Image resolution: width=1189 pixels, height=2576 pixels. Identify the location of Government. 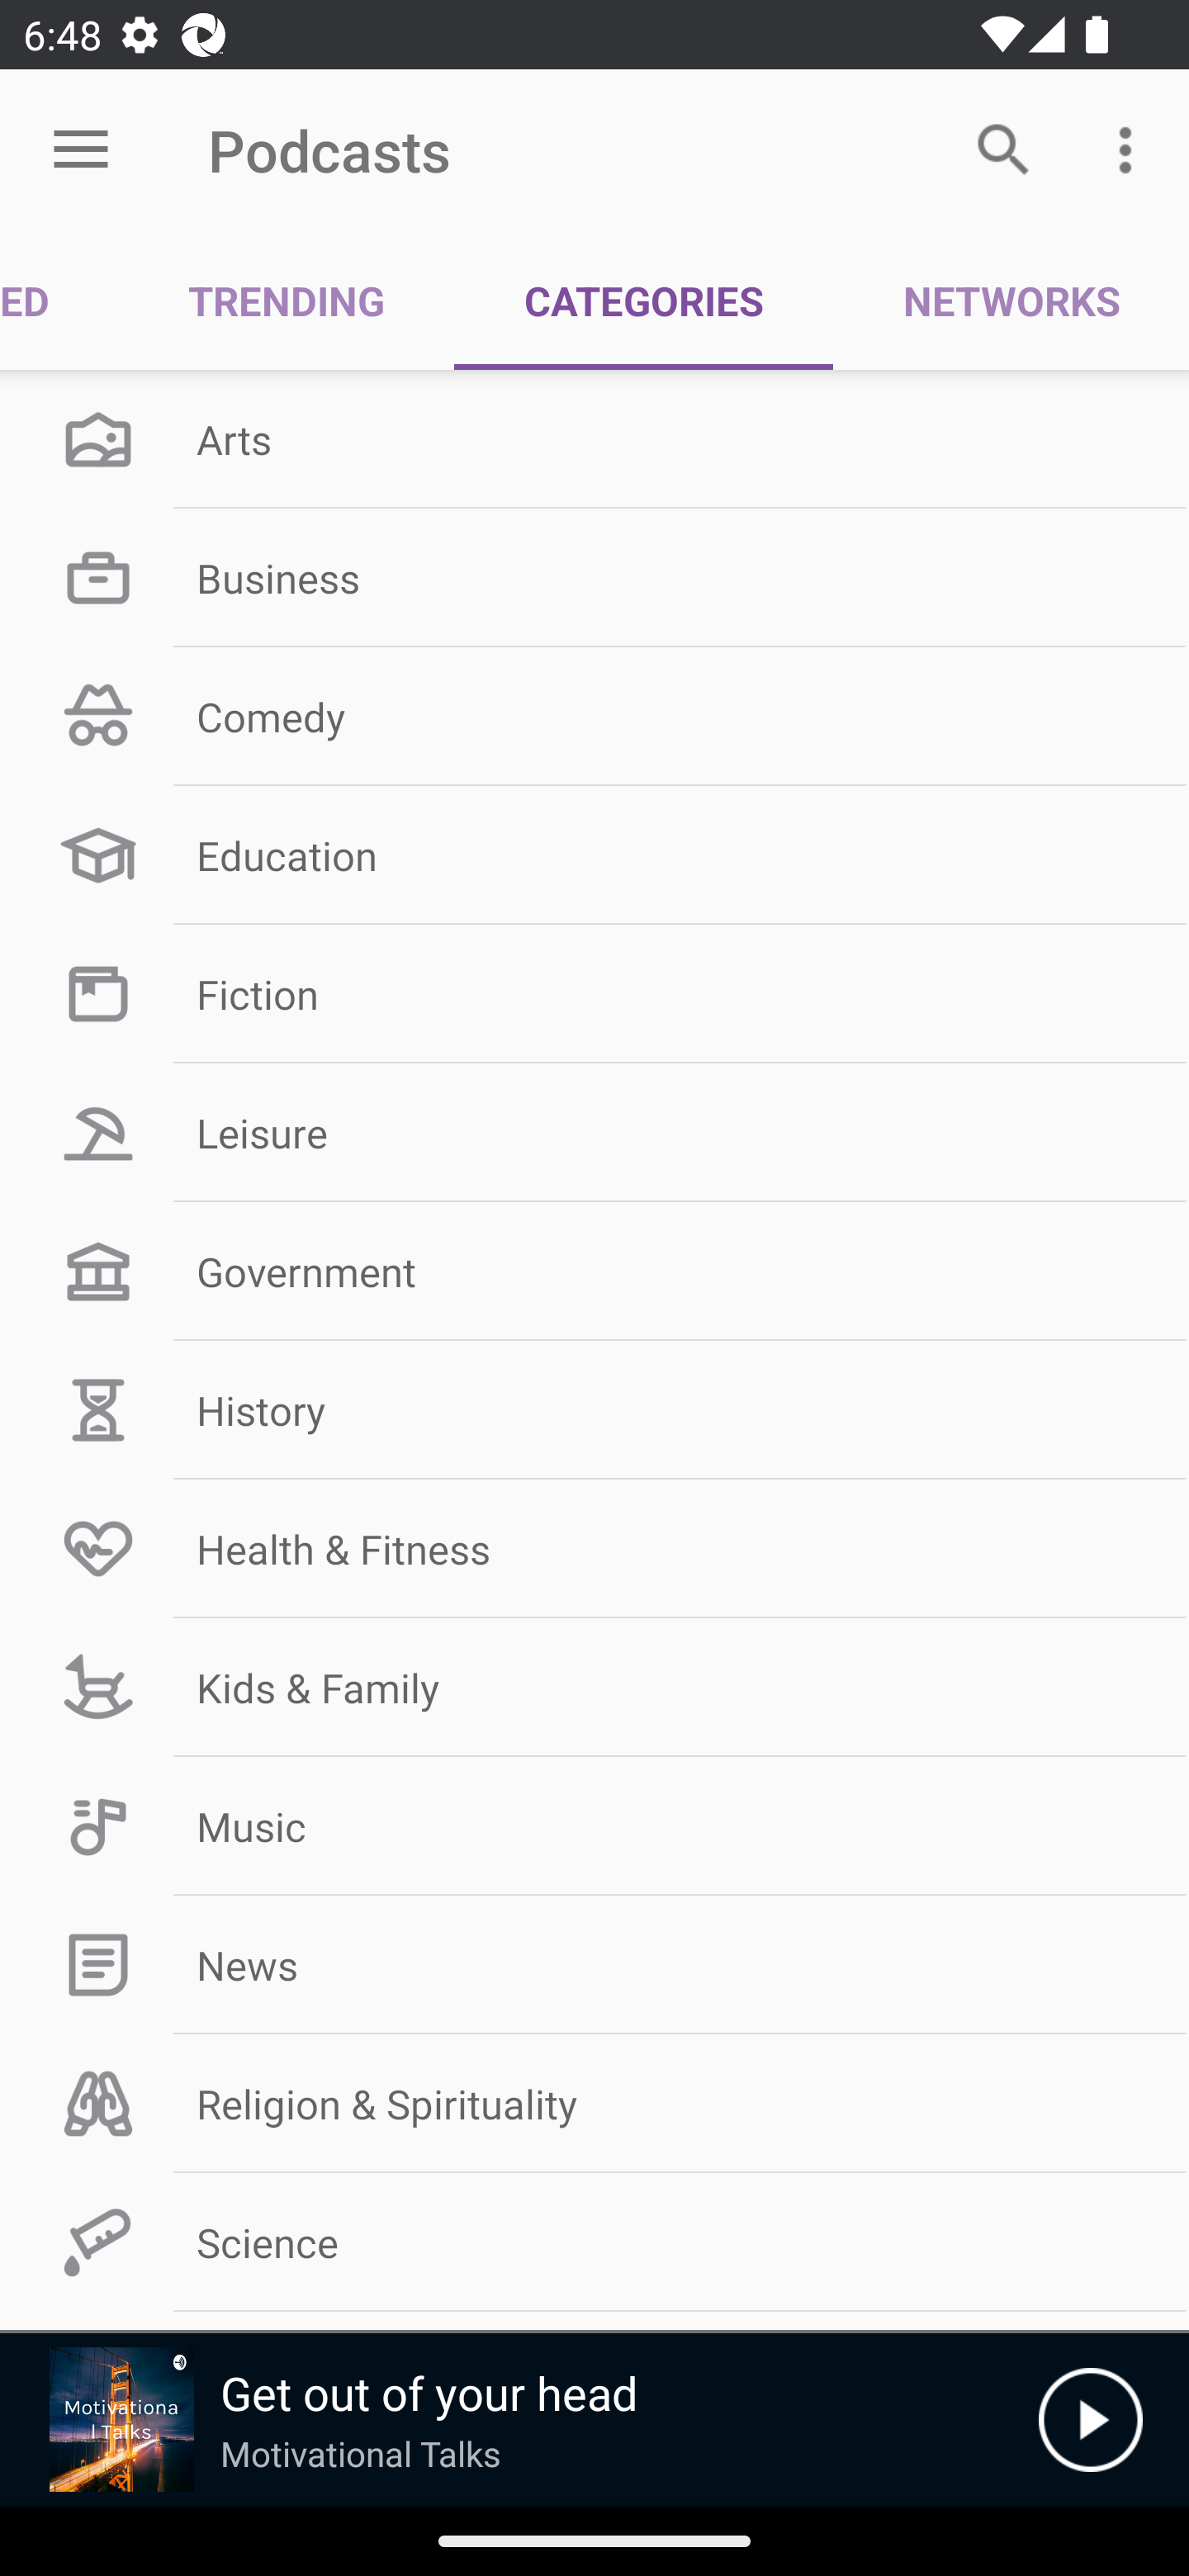
(594, 1272).